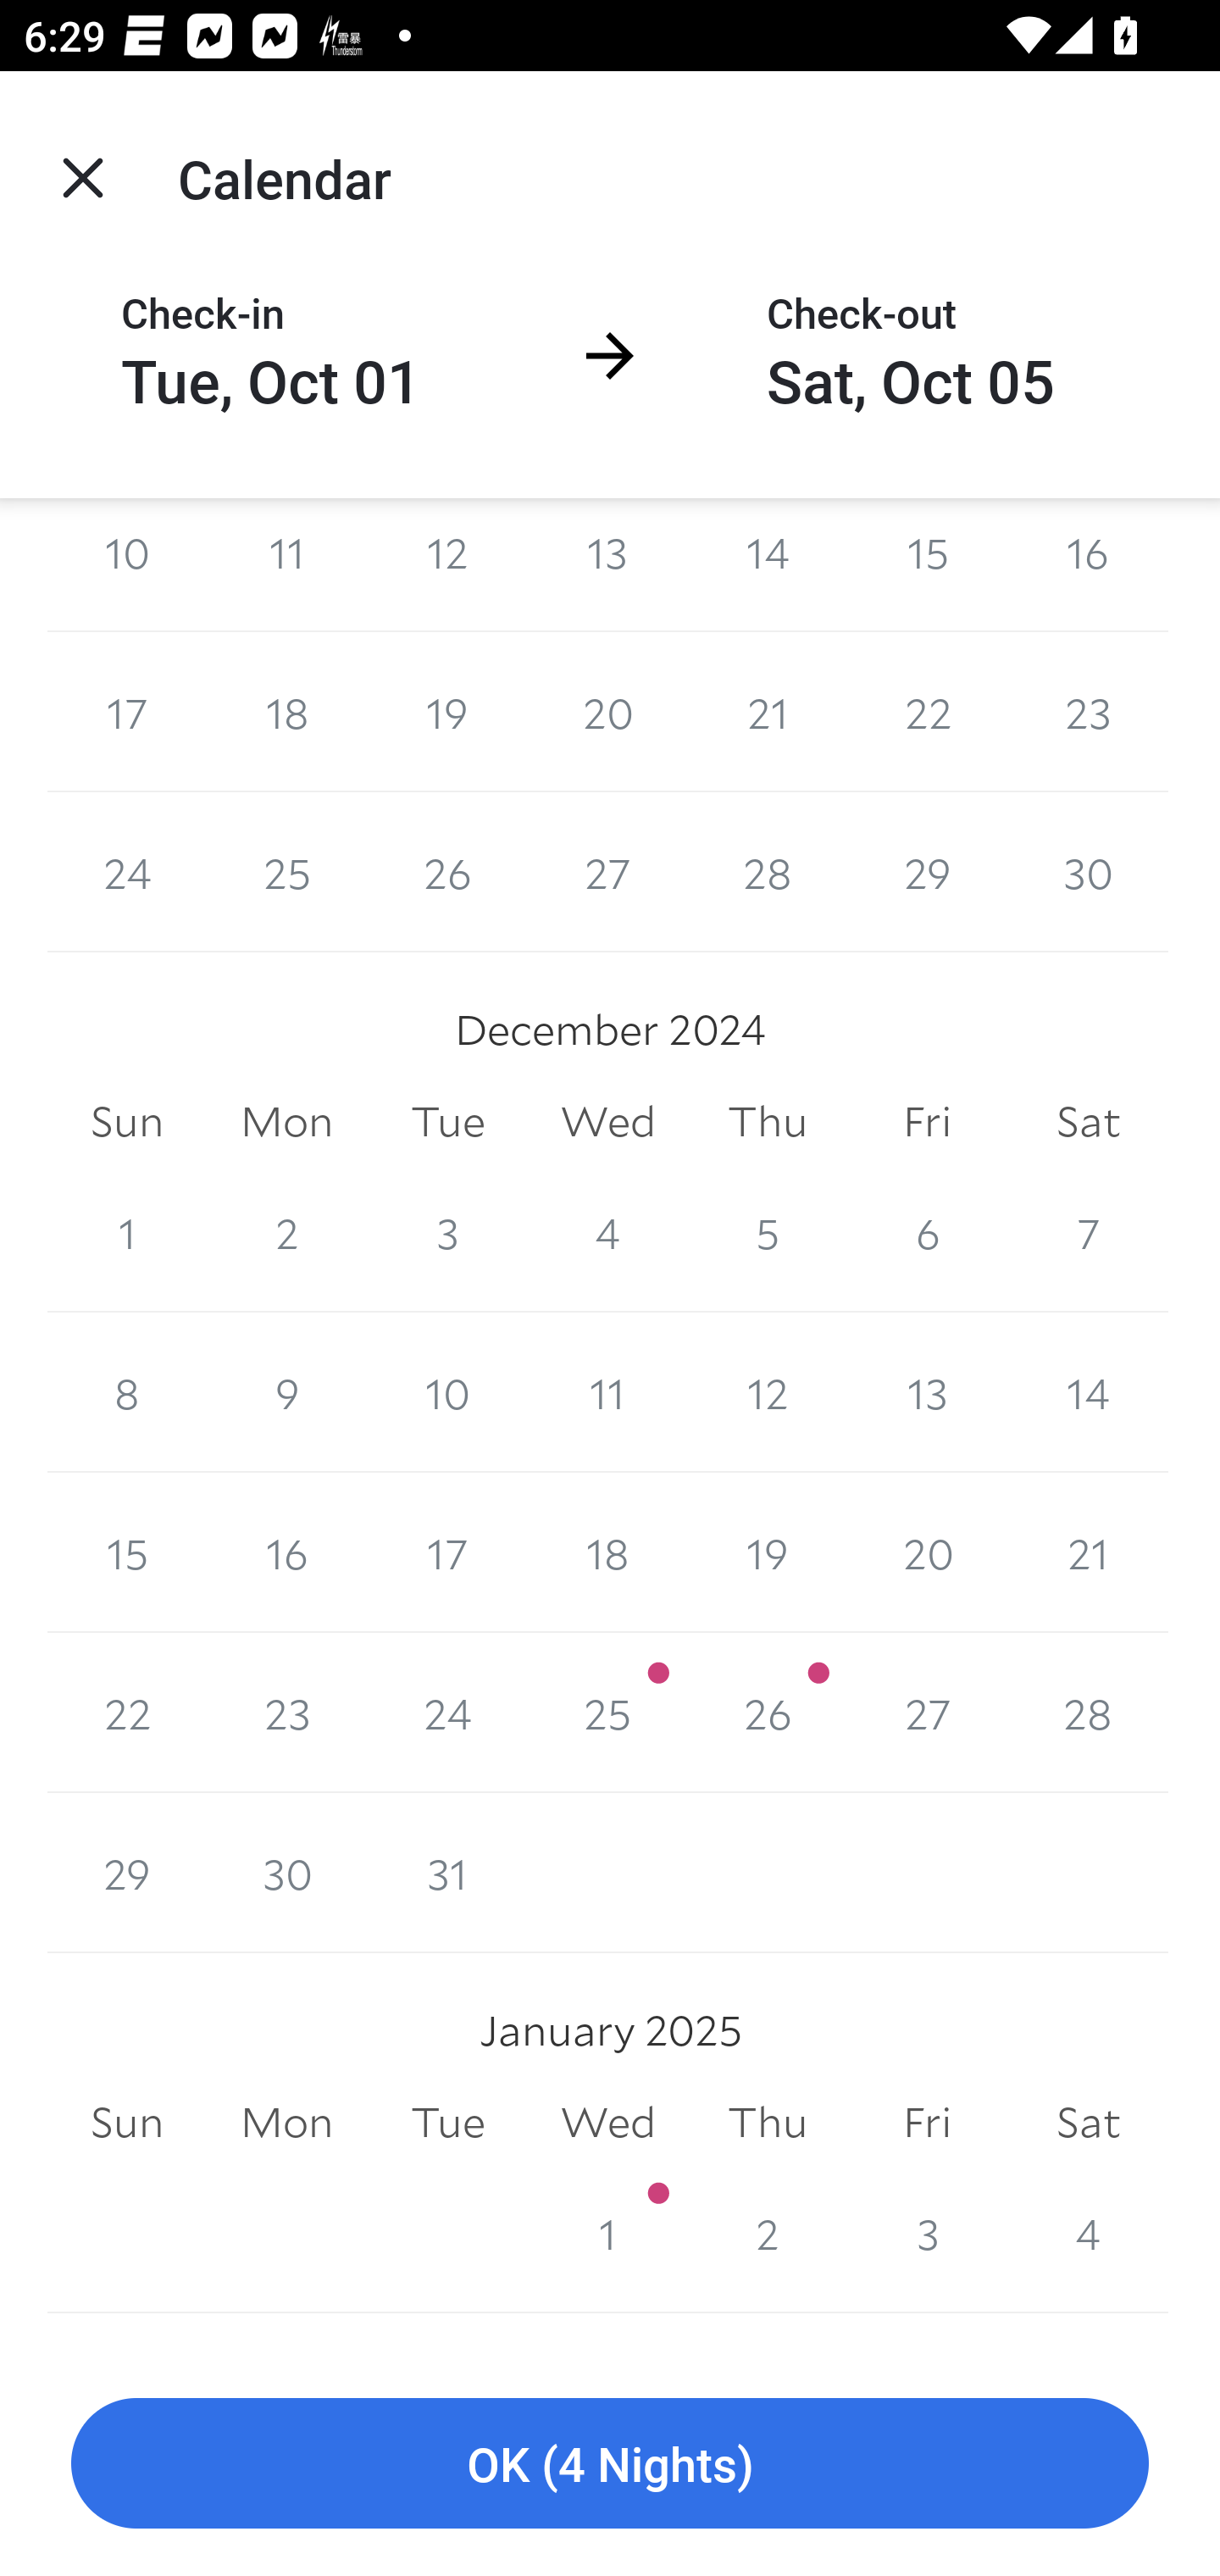 The height and width of the screenshot is (2576, 1220). What do you see at coordinates (608, 712) in the screenshot?
I see `20 20 November 2024` at bounding box center [608, 712].